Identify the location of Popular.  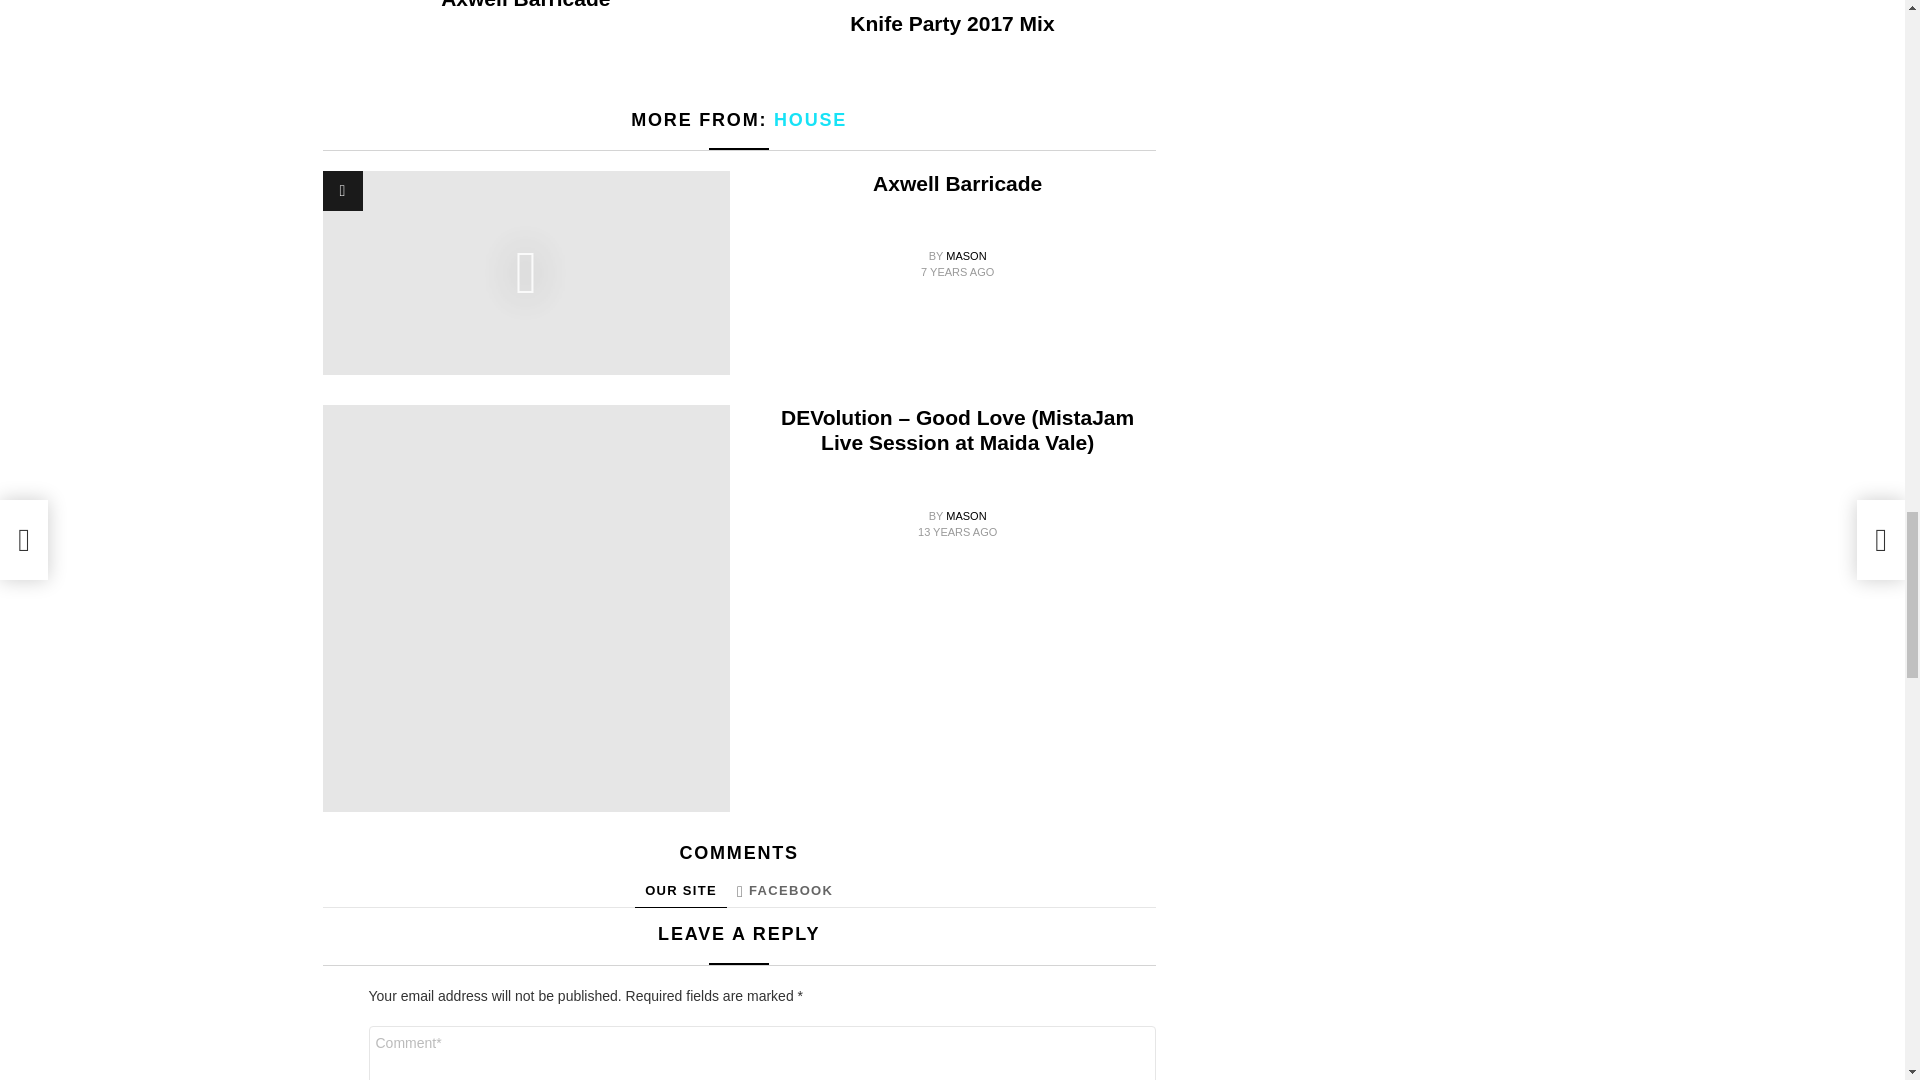
(342, 190).